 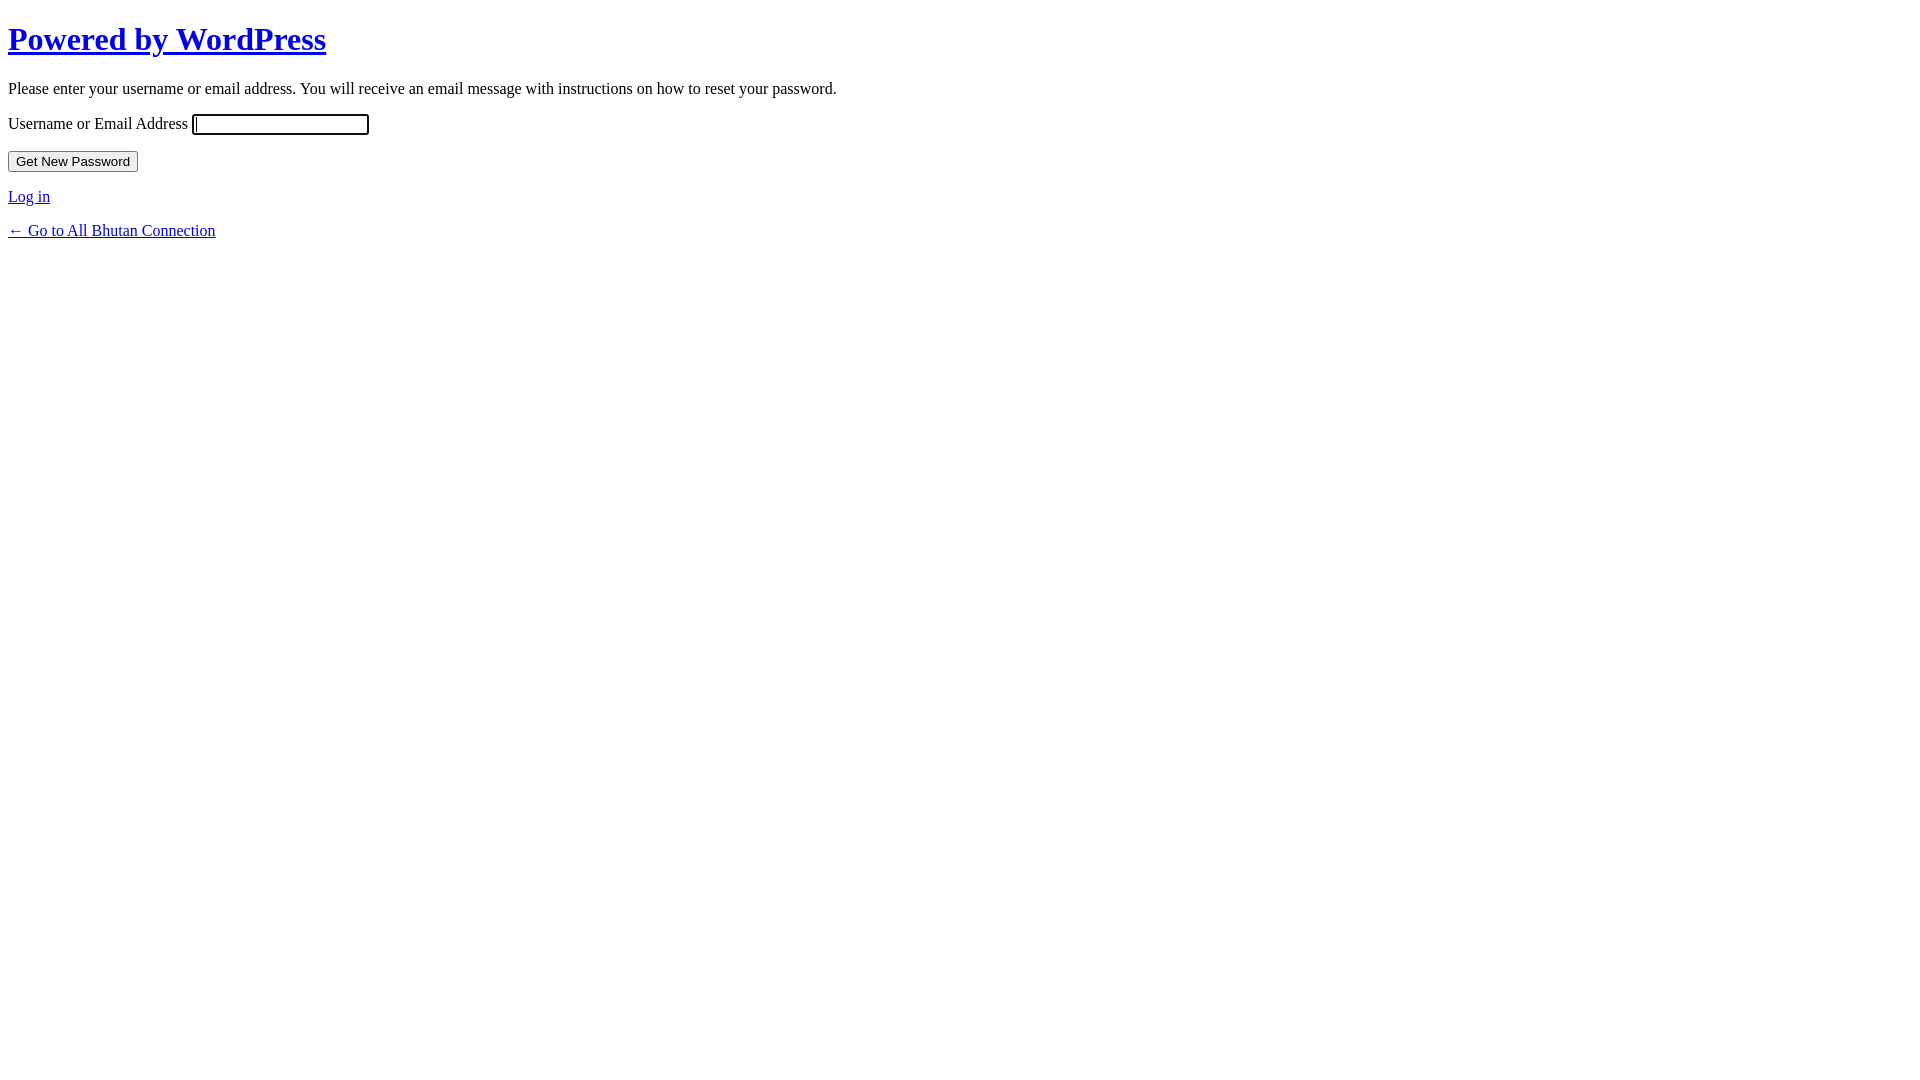 I want to click on Powered by WordPress, so click(x=167, y=39).